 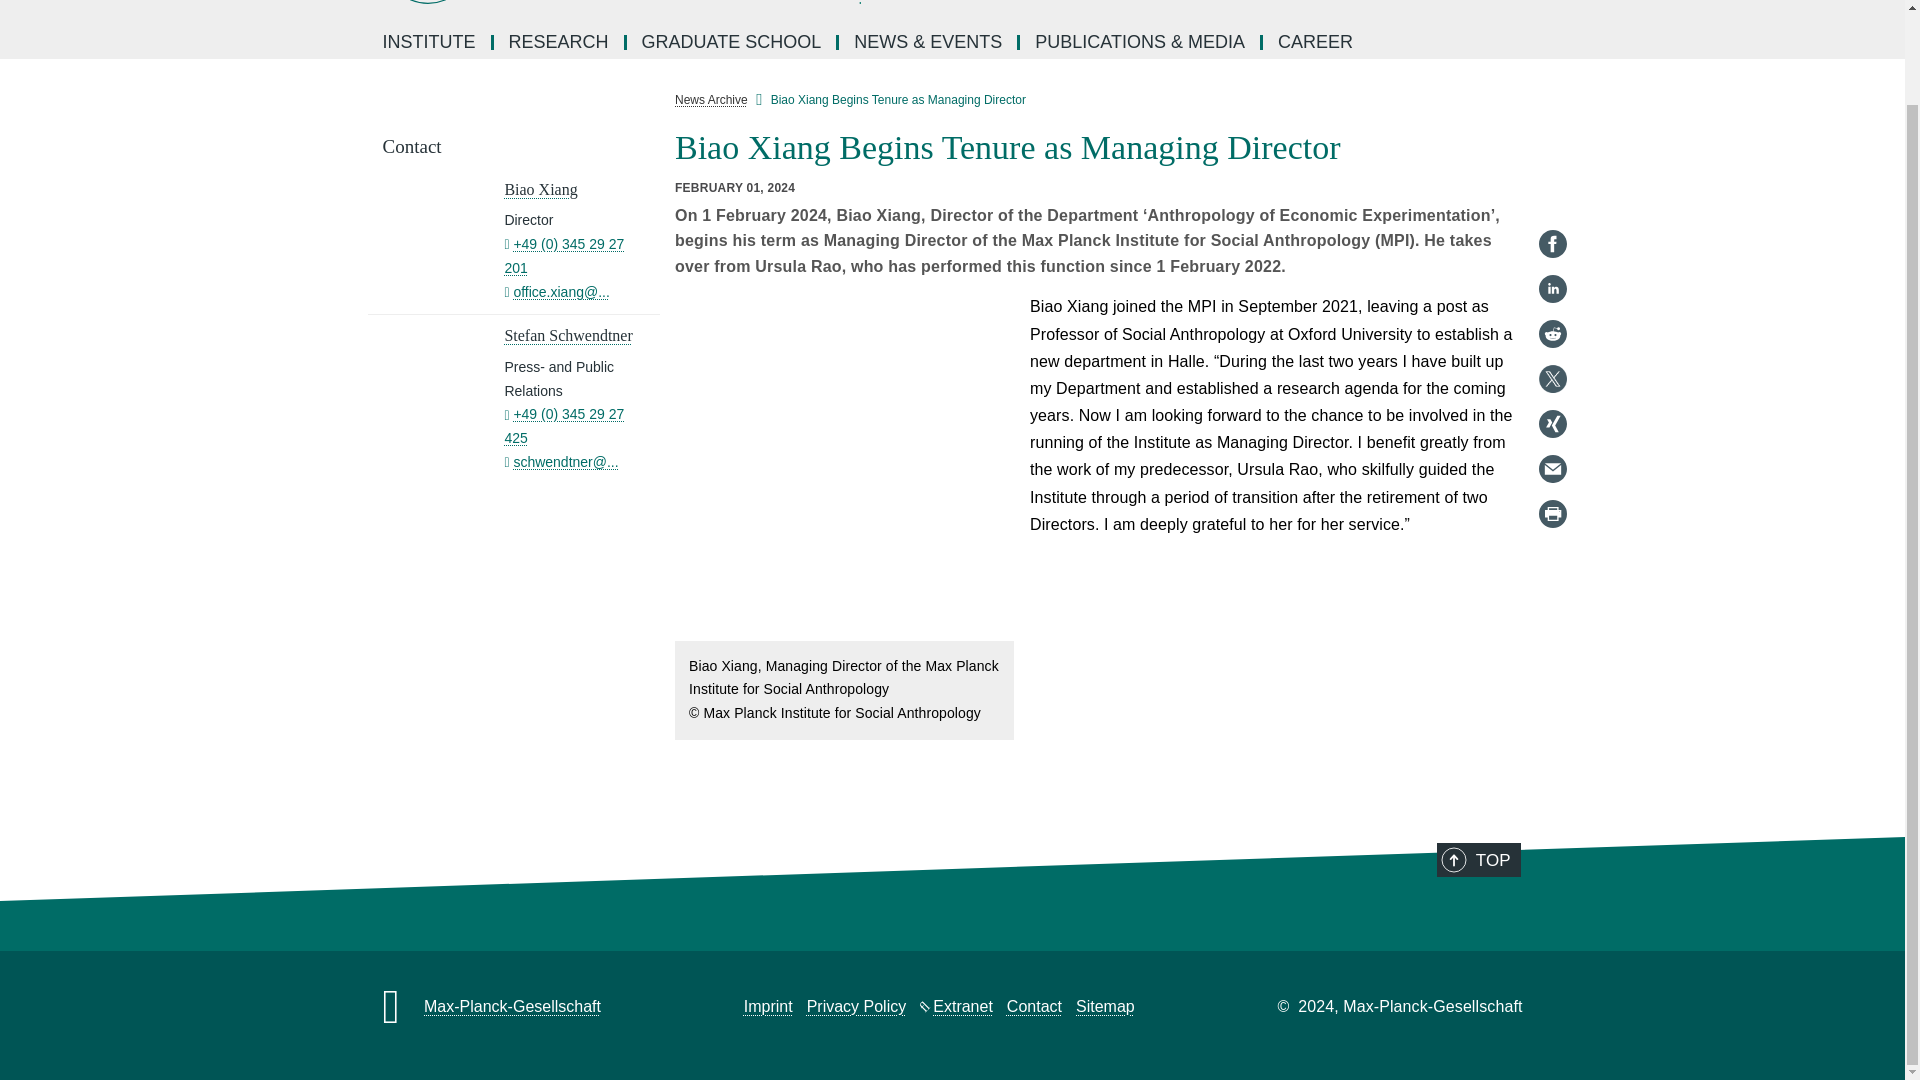 I want to click on Twitter, so click(x=1552, y=278).